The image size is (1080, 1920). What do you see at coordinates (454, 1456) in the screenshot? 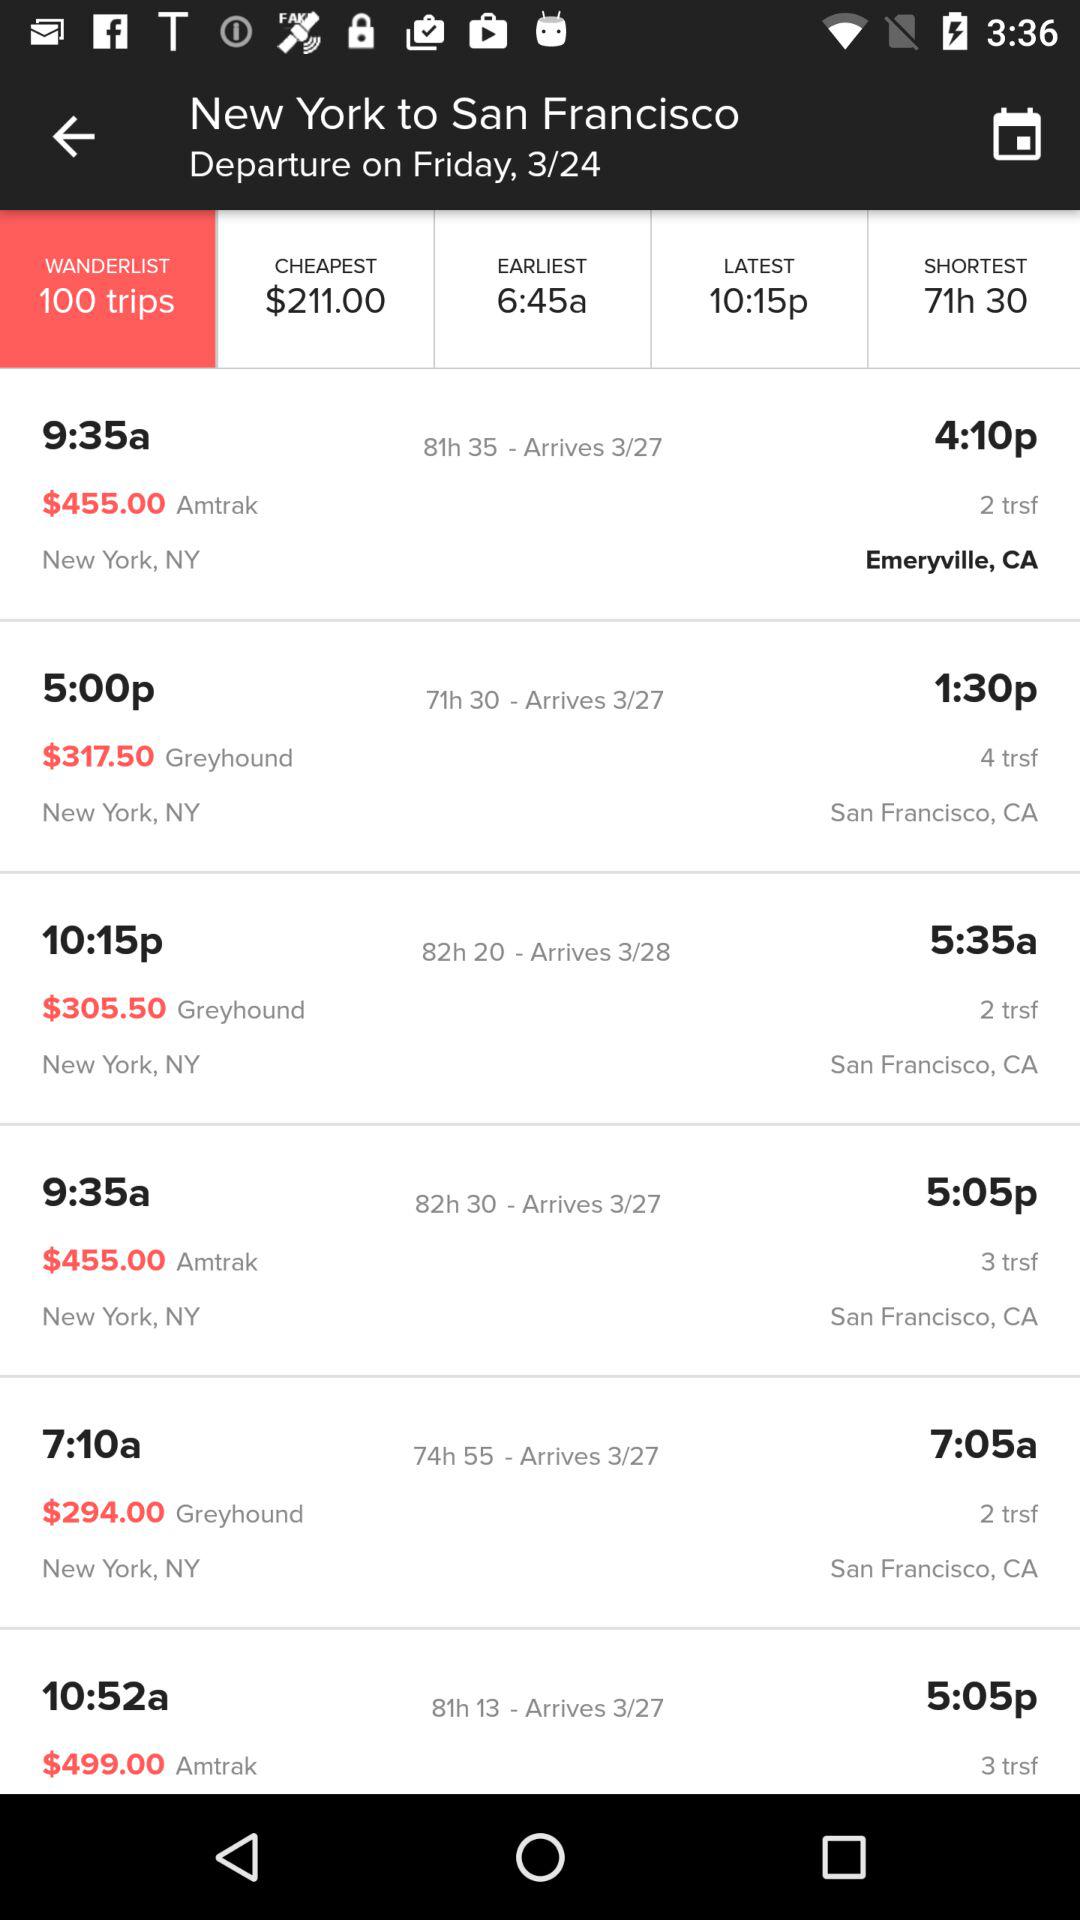
I see `open the 74h 55 icon` at bounding box center [454, 1456].